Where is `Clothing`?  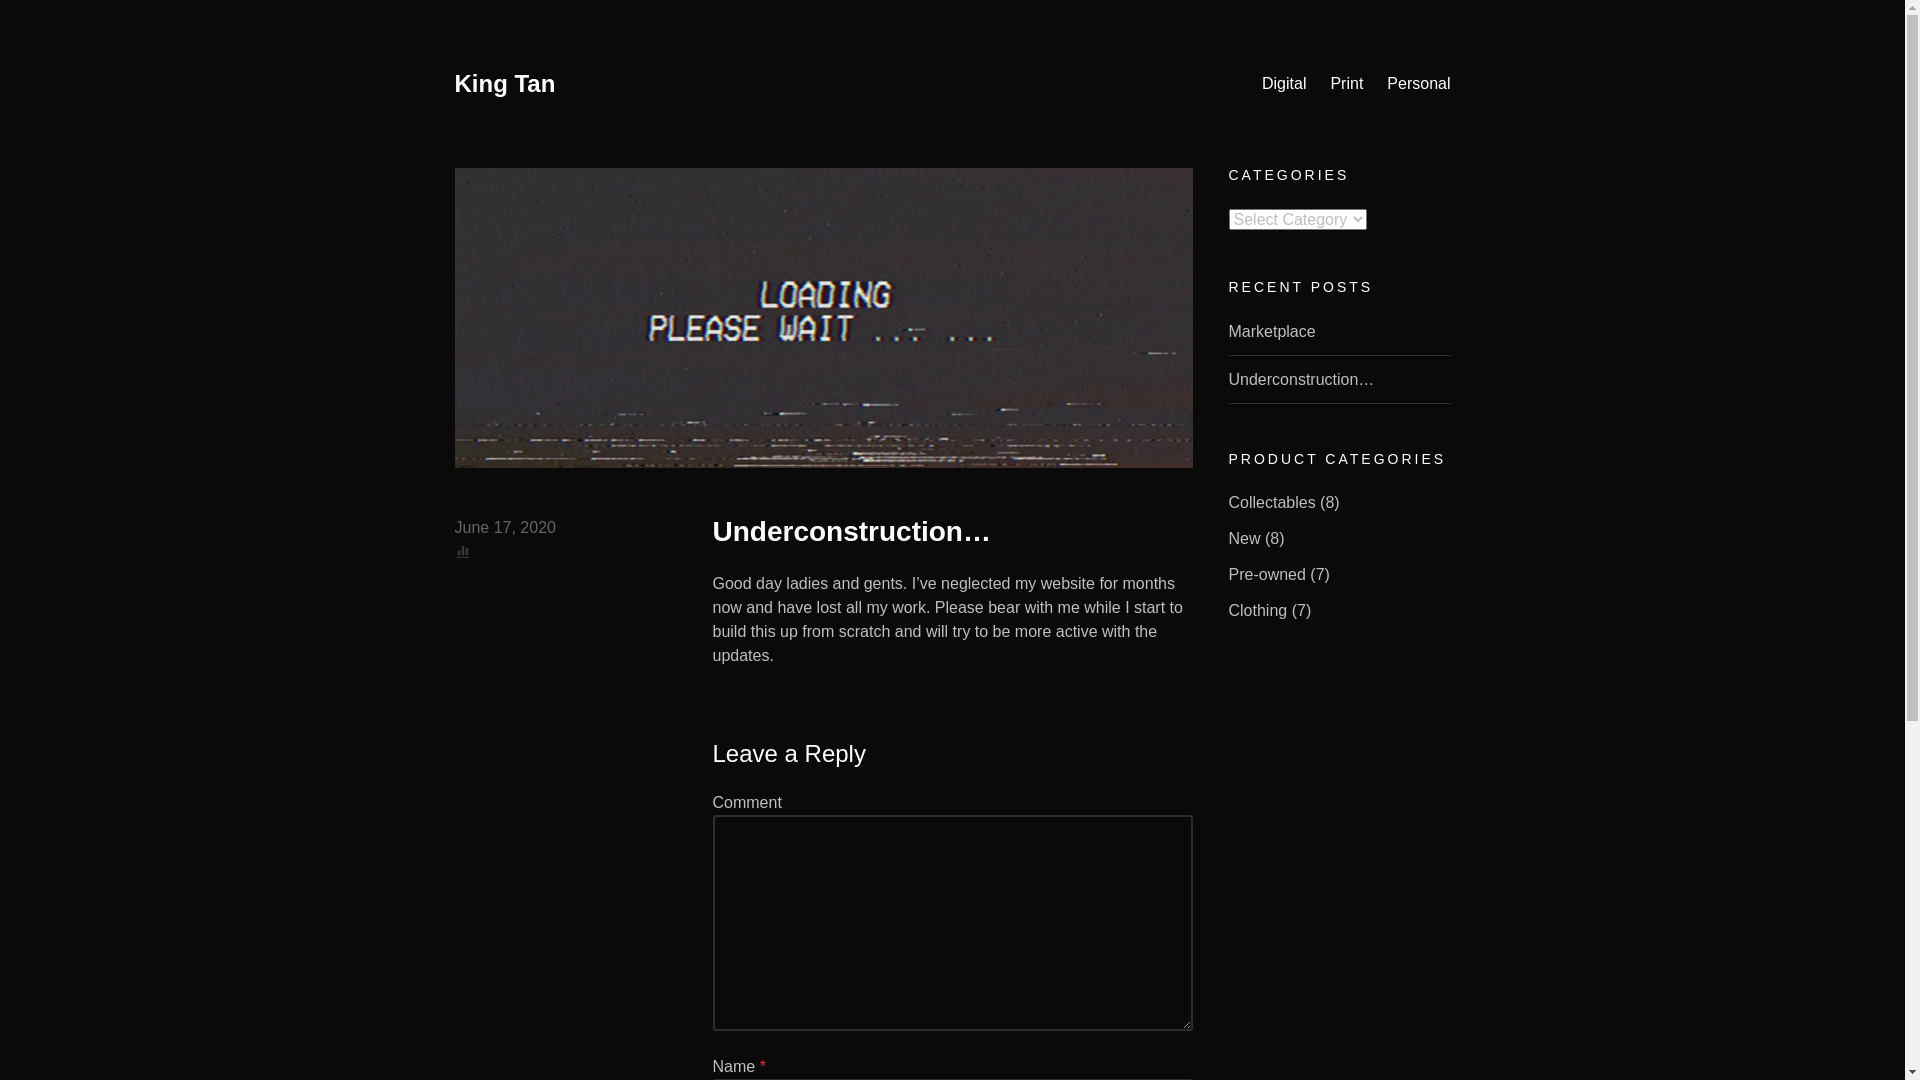
Clothing is located at coordinates (1258, 610).